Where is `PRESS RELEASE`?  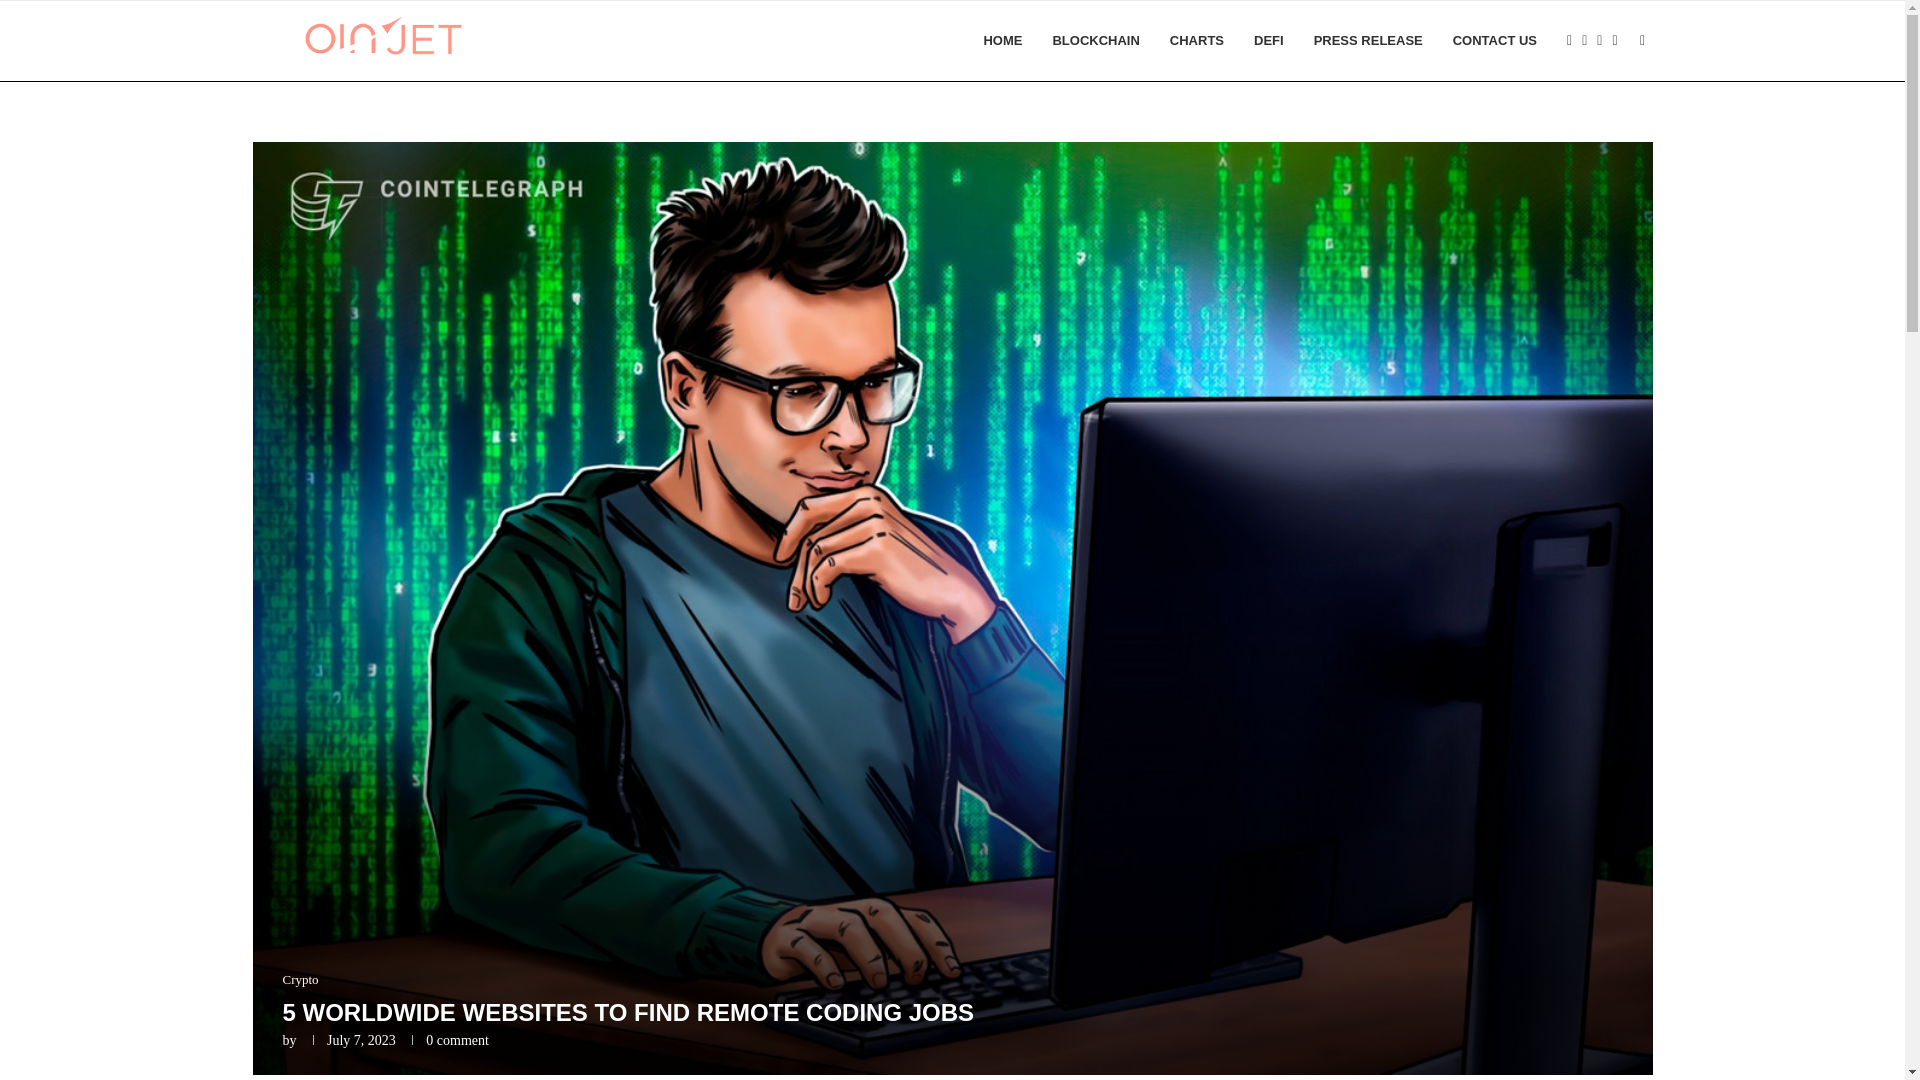 PRESS RELEASE is located at coordinates (1368, 41).